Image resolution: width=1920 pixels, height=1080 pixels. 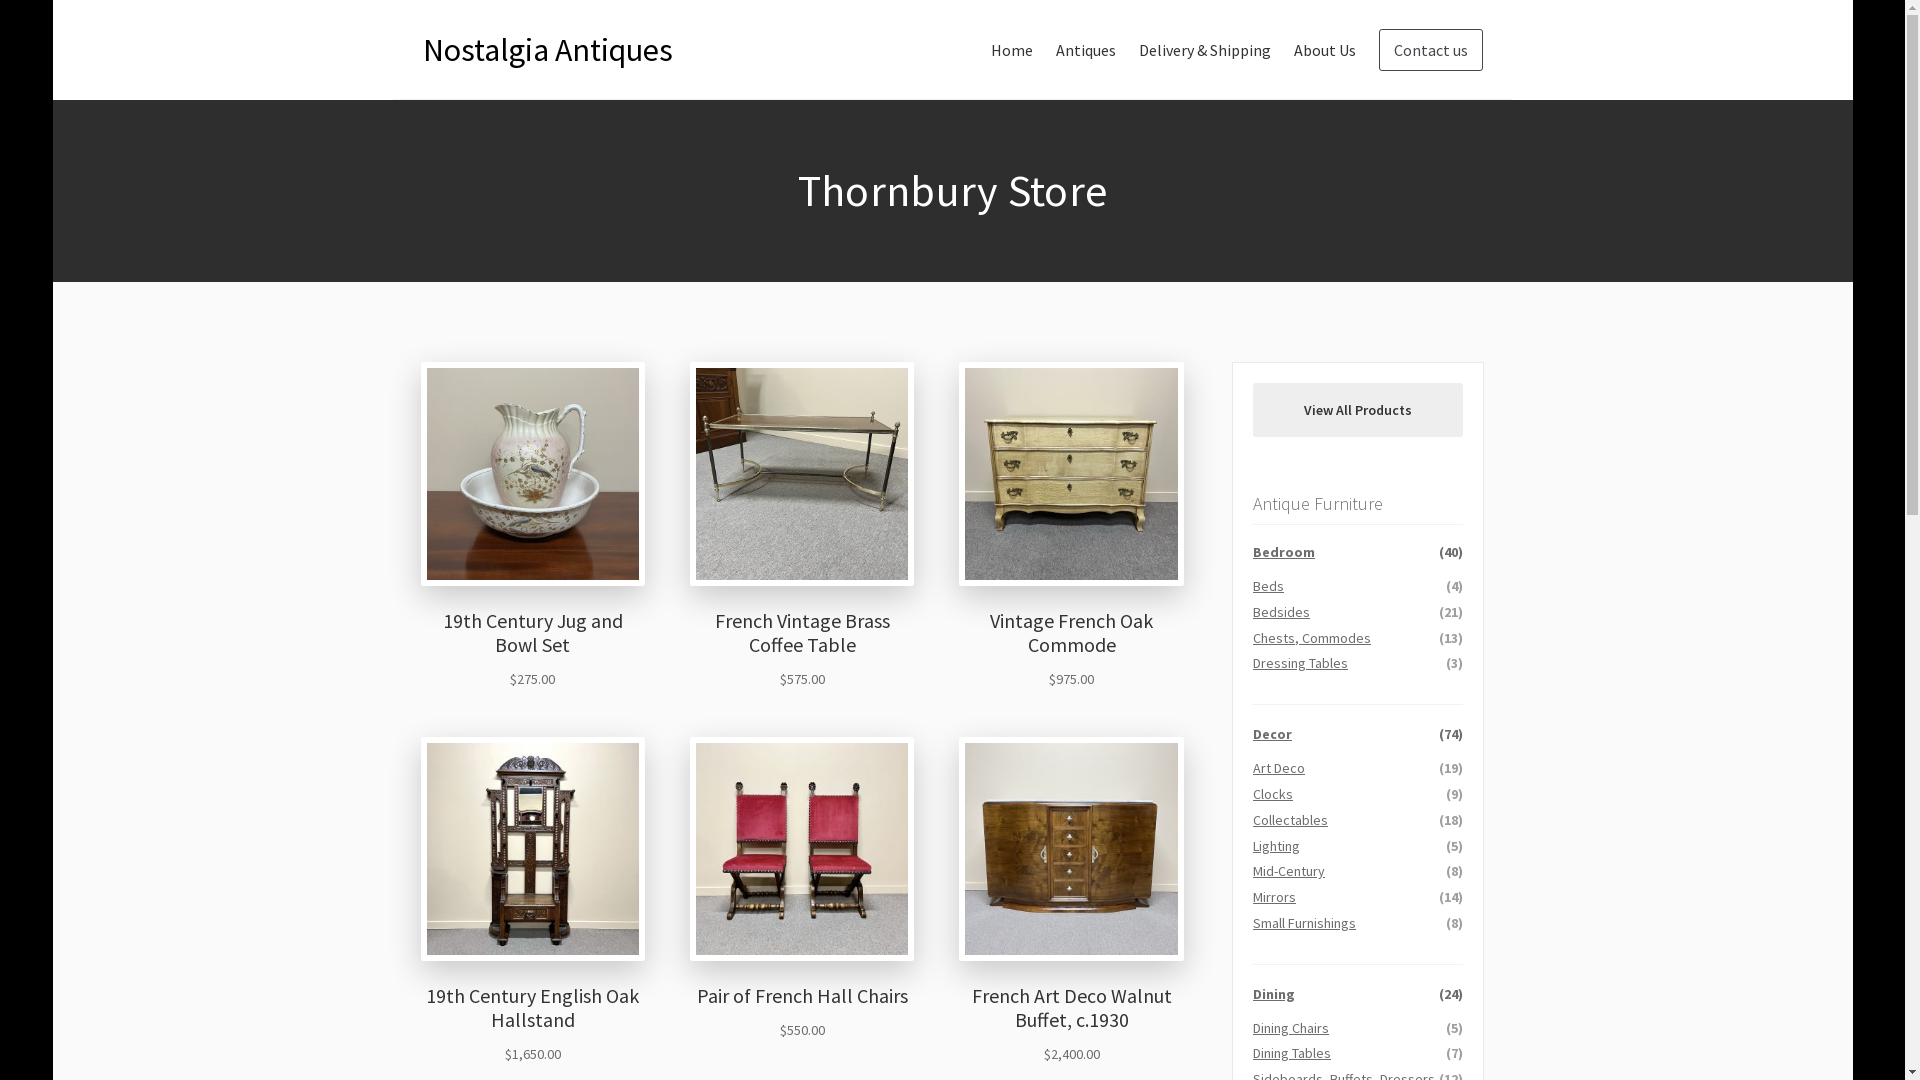 What do you see at coordinates (1312, 638) in the screenshot?
I see `Chests, Commodes` at bounding box center [1312, 638].